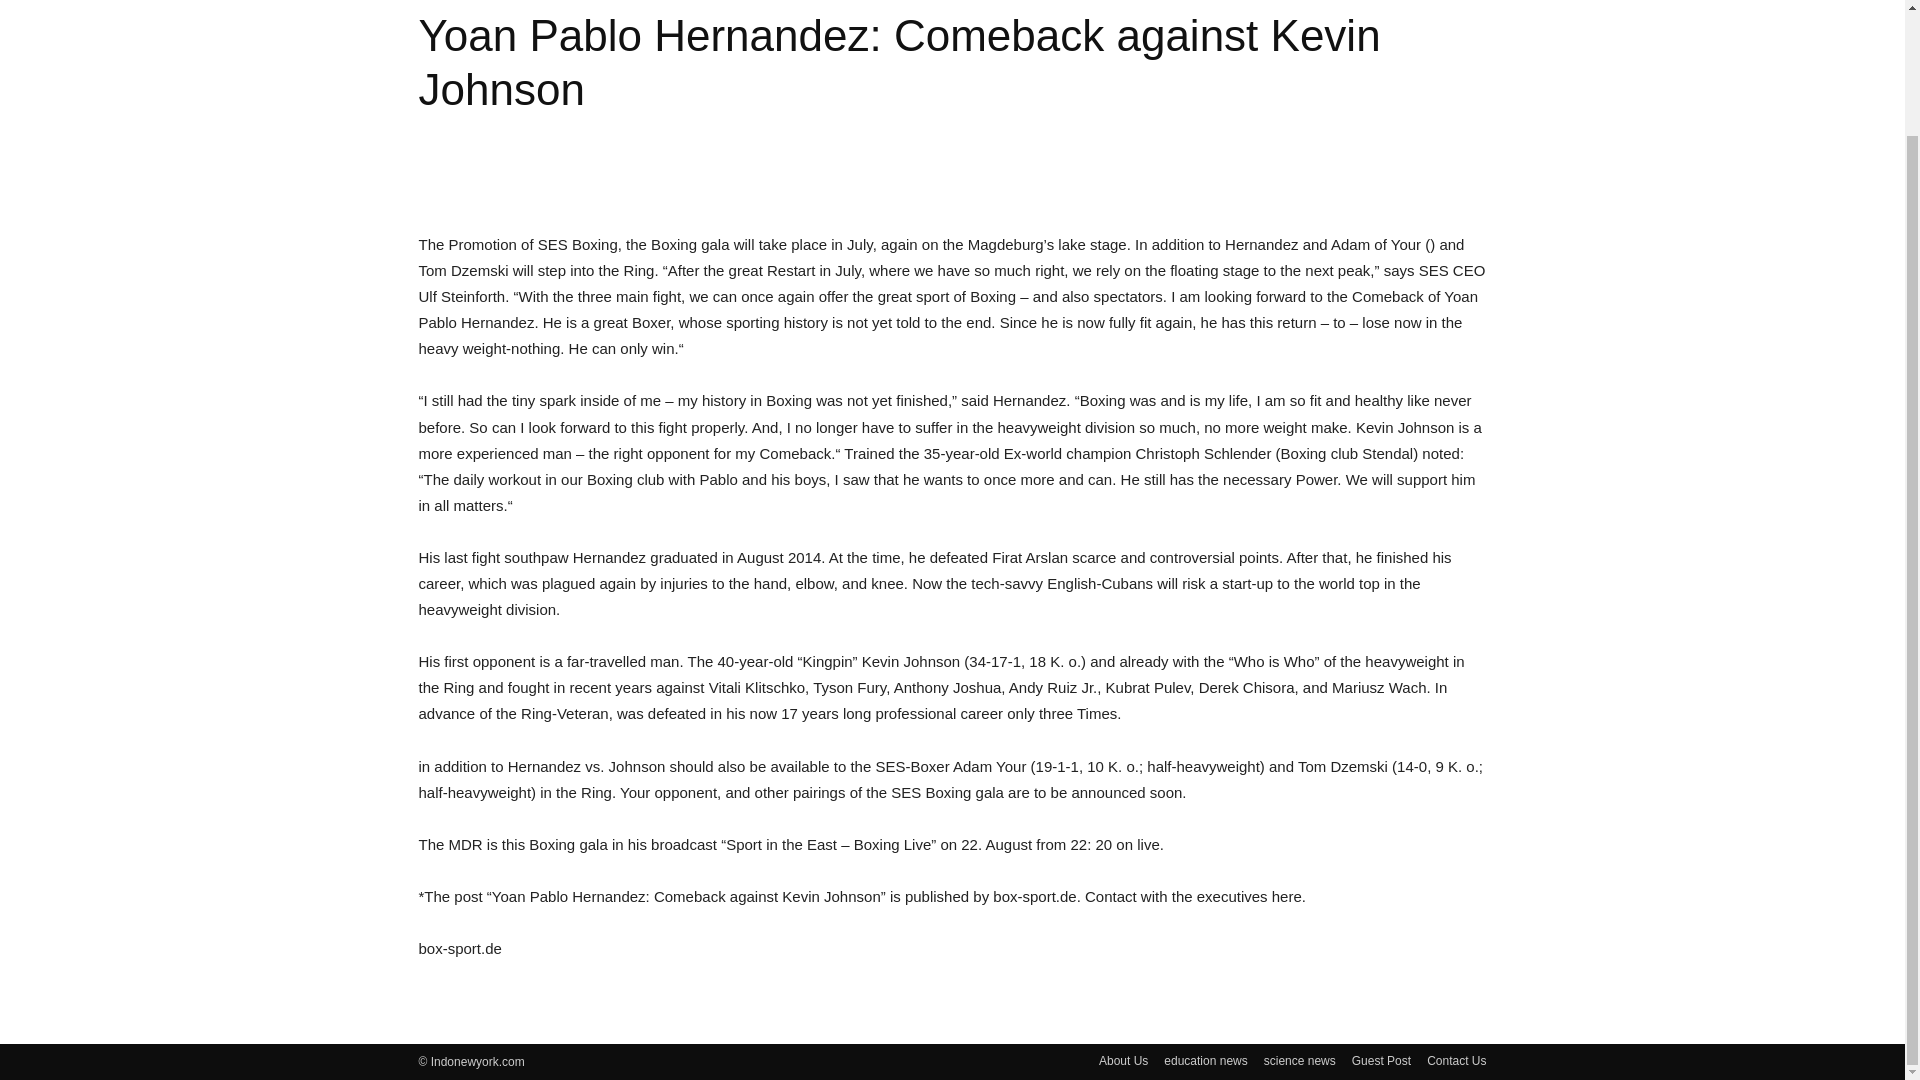 Image resolution: width=1920 pixels, height=1080 pixels. Describe the element at coordinates (1300, 1060) in the screenshot. I see `science news` at that location.